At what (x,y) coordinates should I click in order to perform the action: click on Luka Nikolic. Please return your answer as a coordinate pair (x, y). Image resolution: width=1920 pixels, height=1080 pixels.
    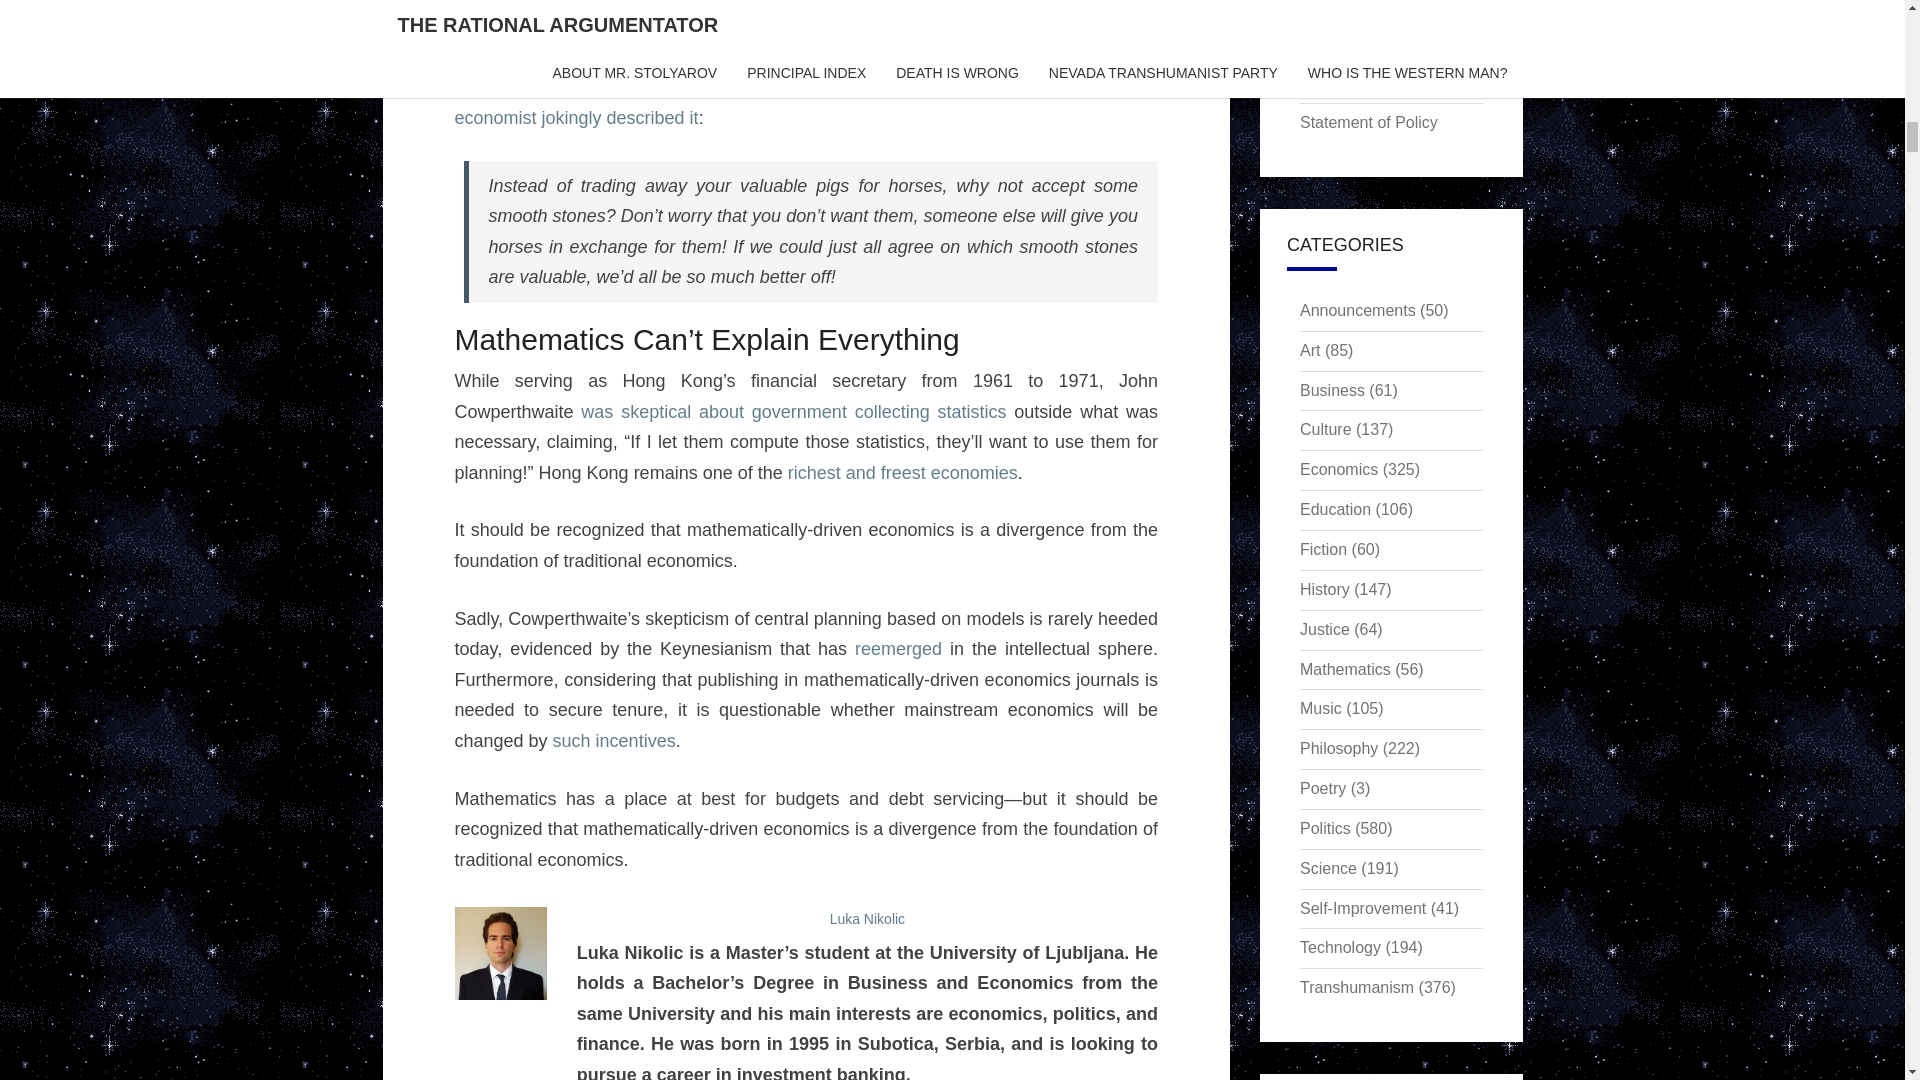
    Looking at the image, I should click on (866, 918).